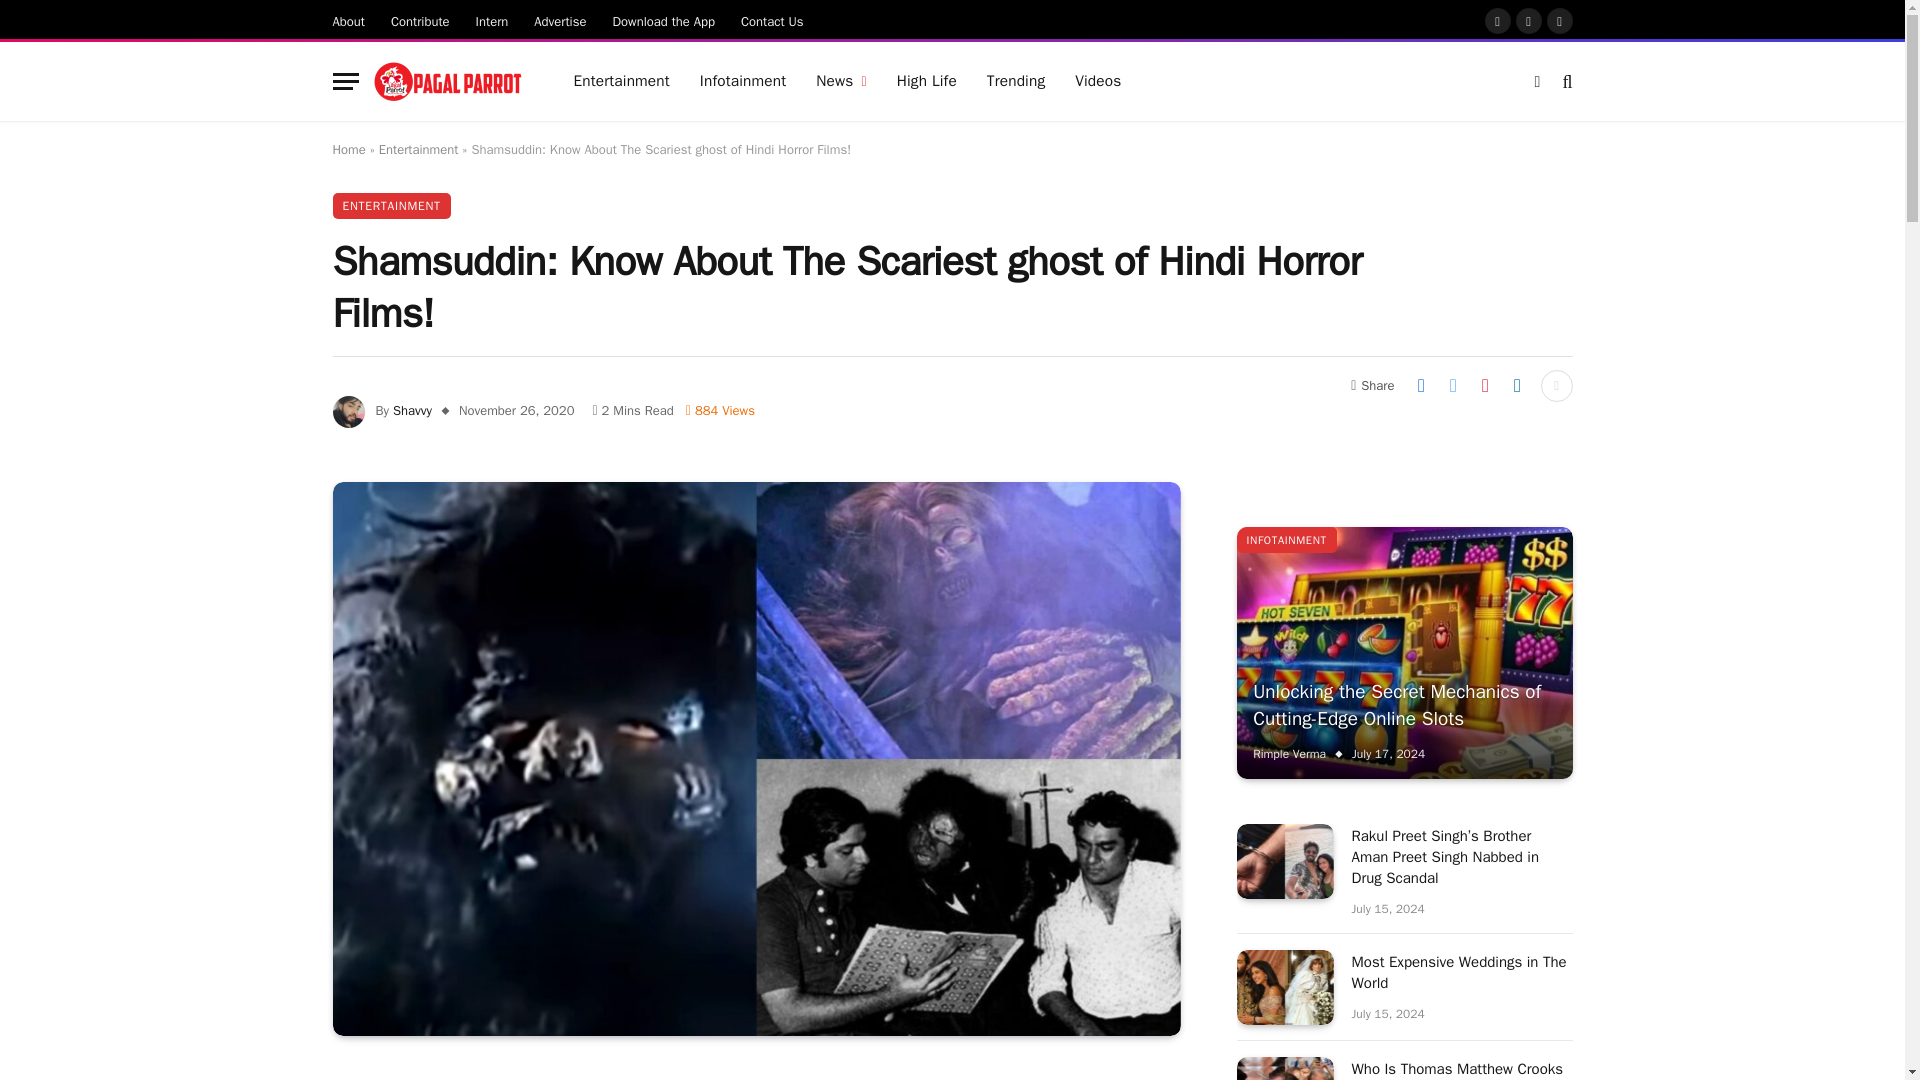 The height and width of the screenshot is (1080, 1920). I want to click on Intern, so click(492, 20).